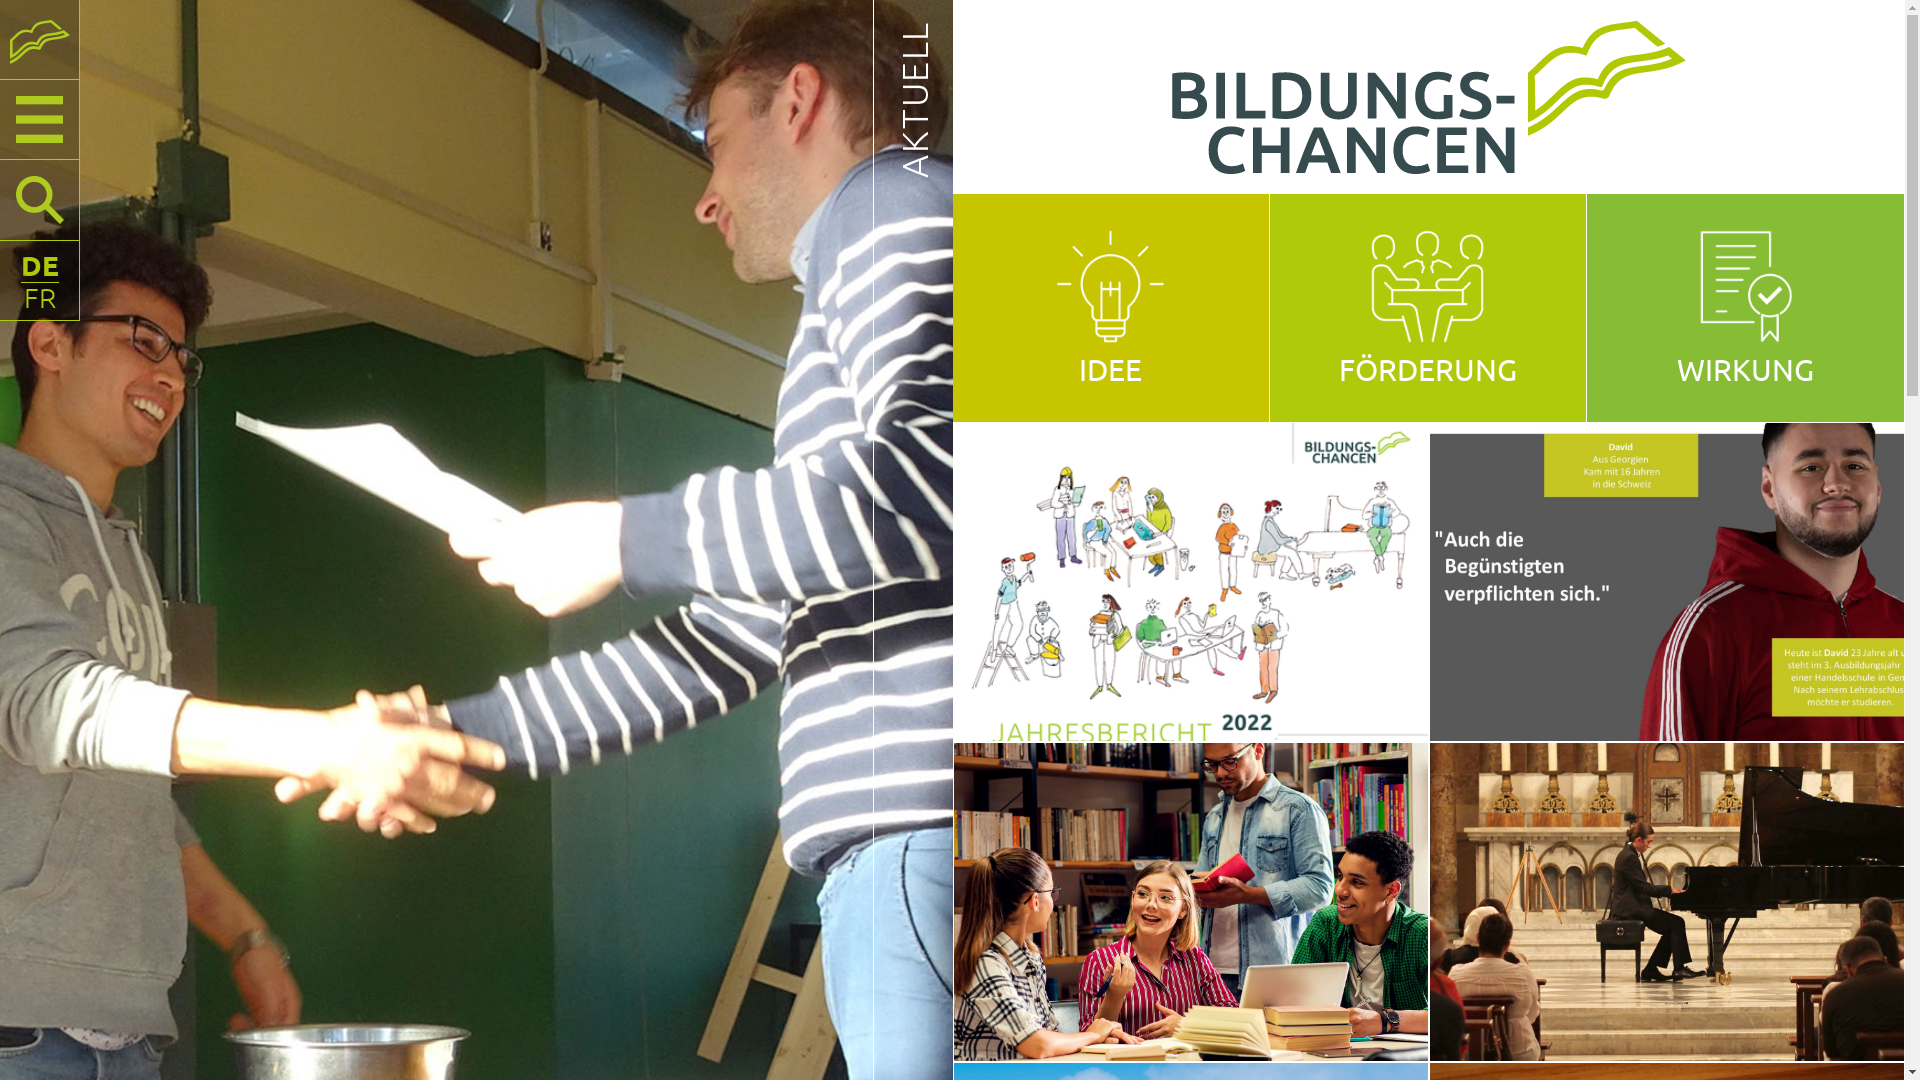 Image resolution: width=1920 pixels, height=1080 pixels. Describe the element at coordinates (40, 42) in the screenshot. I see `Bildungschancen` at that location.